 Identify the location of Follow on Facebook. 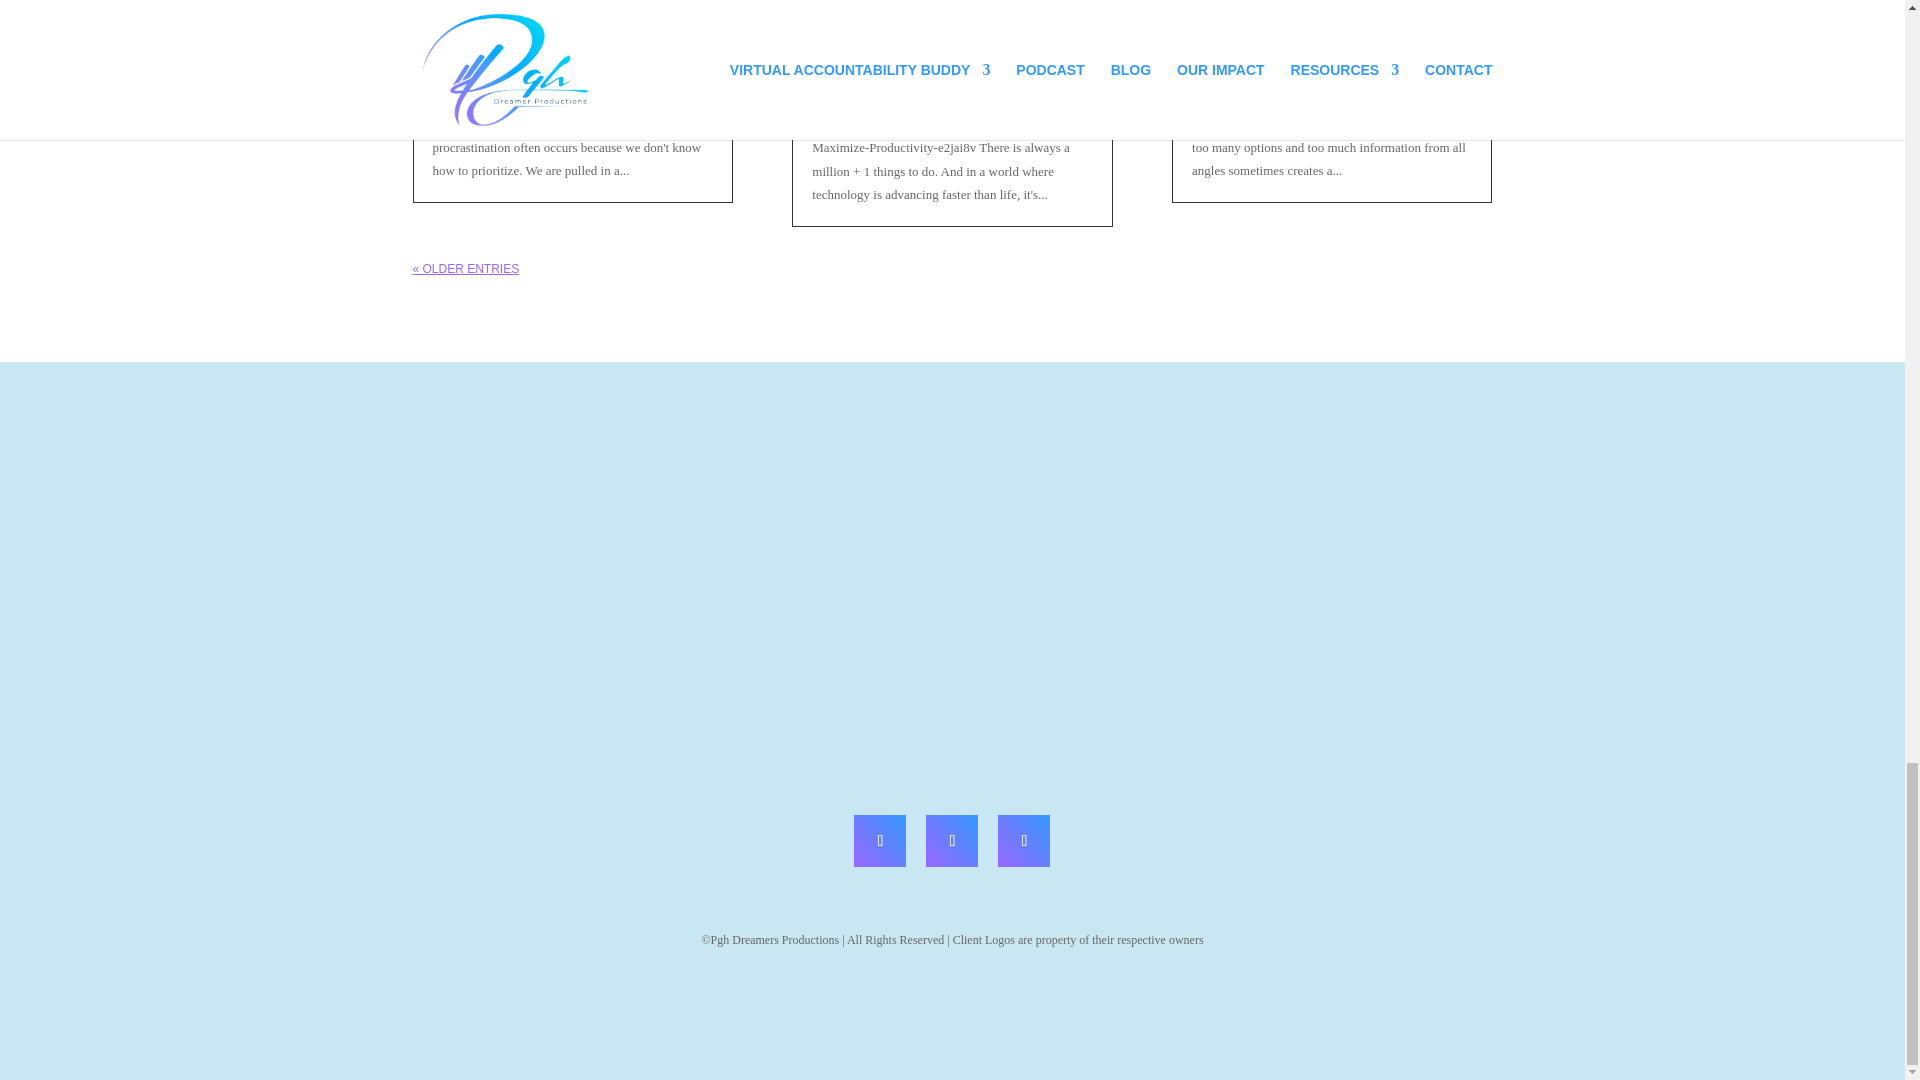
(880, 841).